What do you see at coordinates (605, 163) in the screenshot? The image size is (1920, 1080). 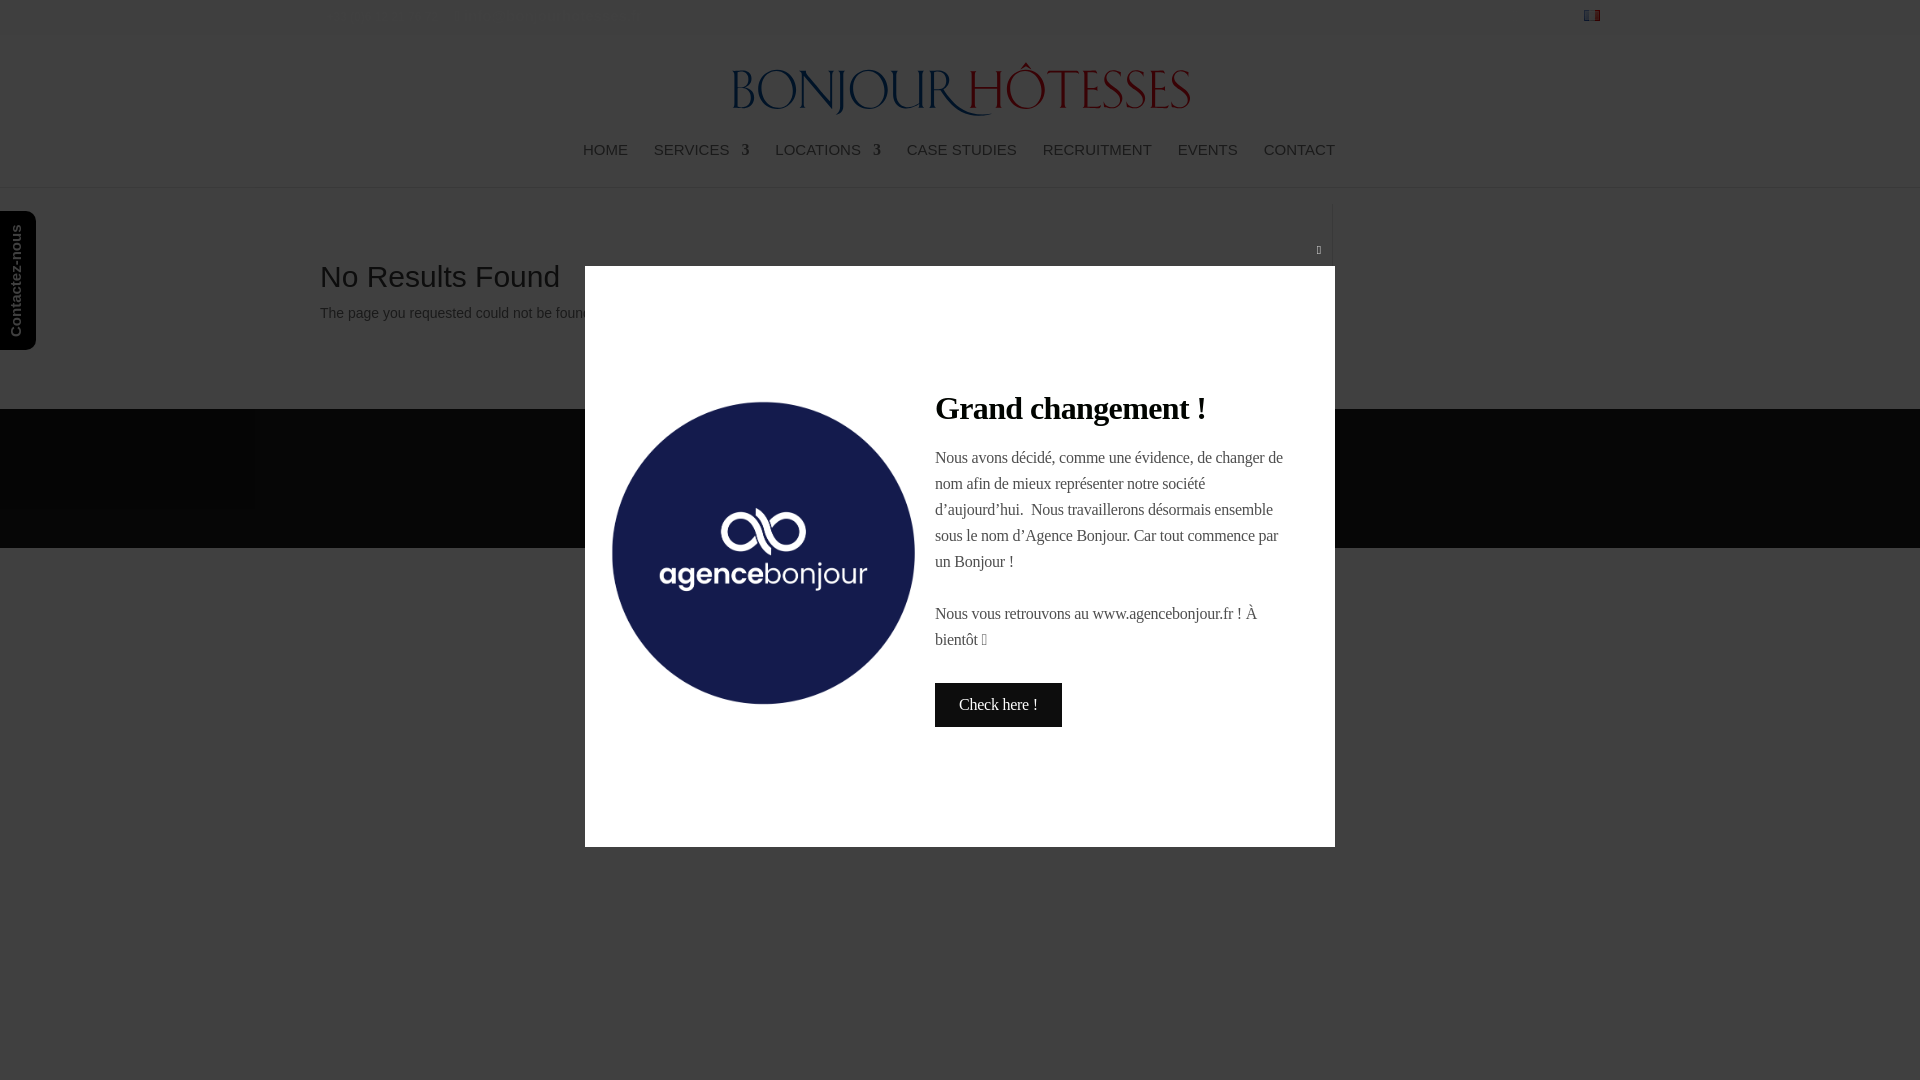 I see `HOME` at bounding box center [605, 163].